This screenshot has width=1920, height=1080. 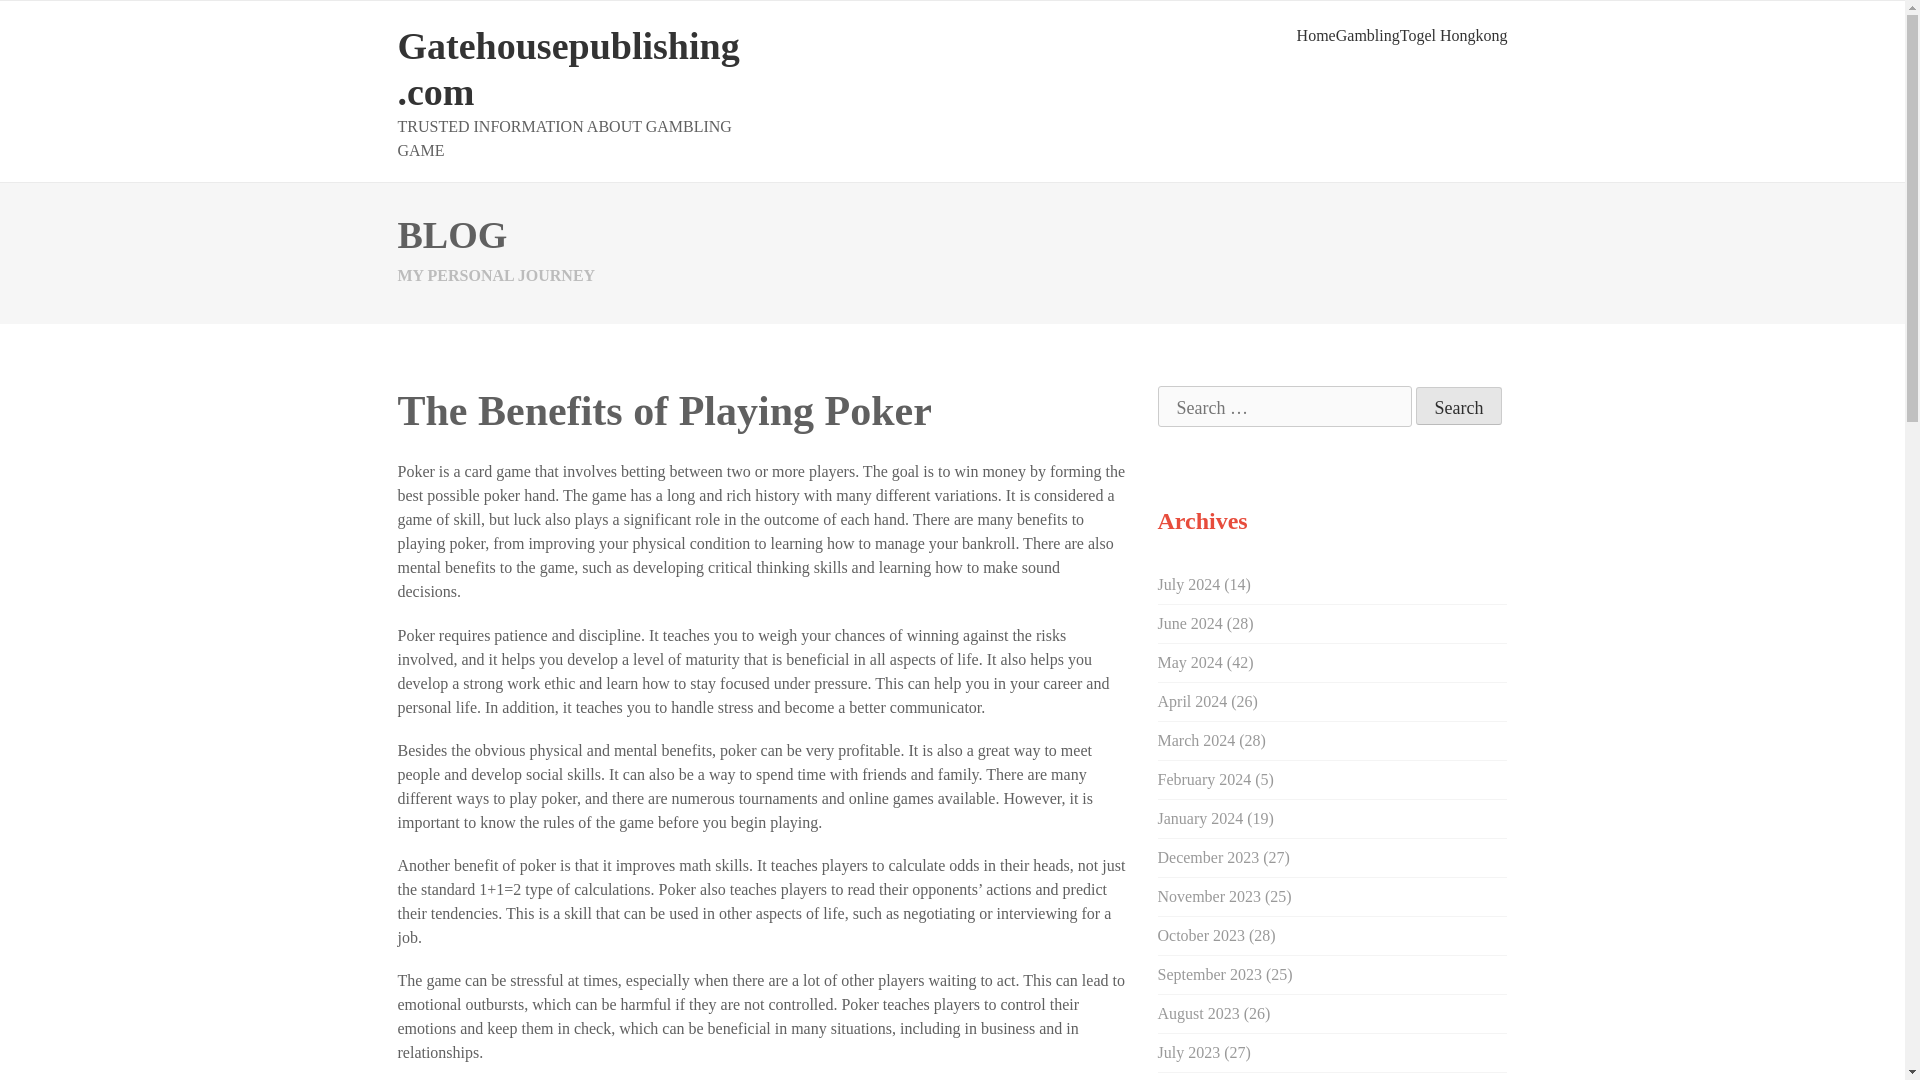 I want to click on December 2023, so click(x=1208, y=857).